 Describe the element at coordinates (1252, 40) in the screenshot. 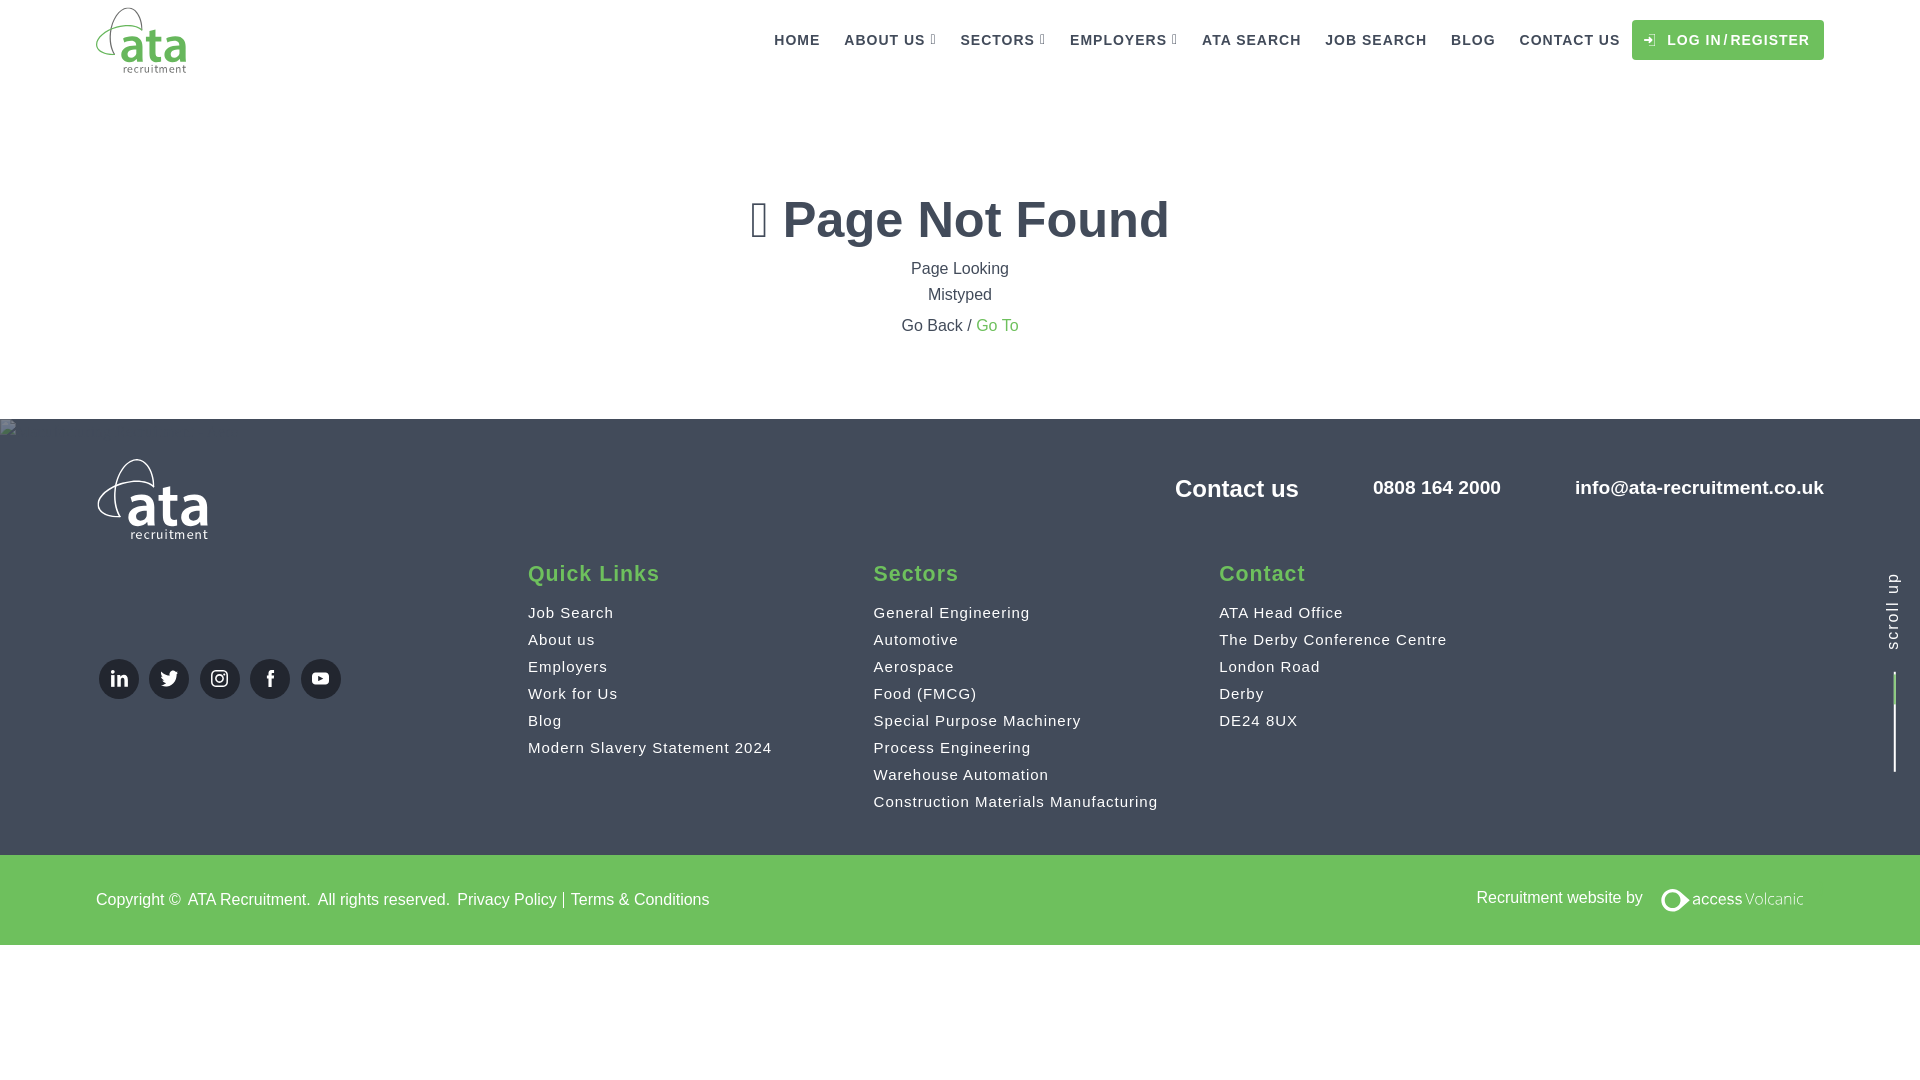

I see `ATA SEARCH` at that location.